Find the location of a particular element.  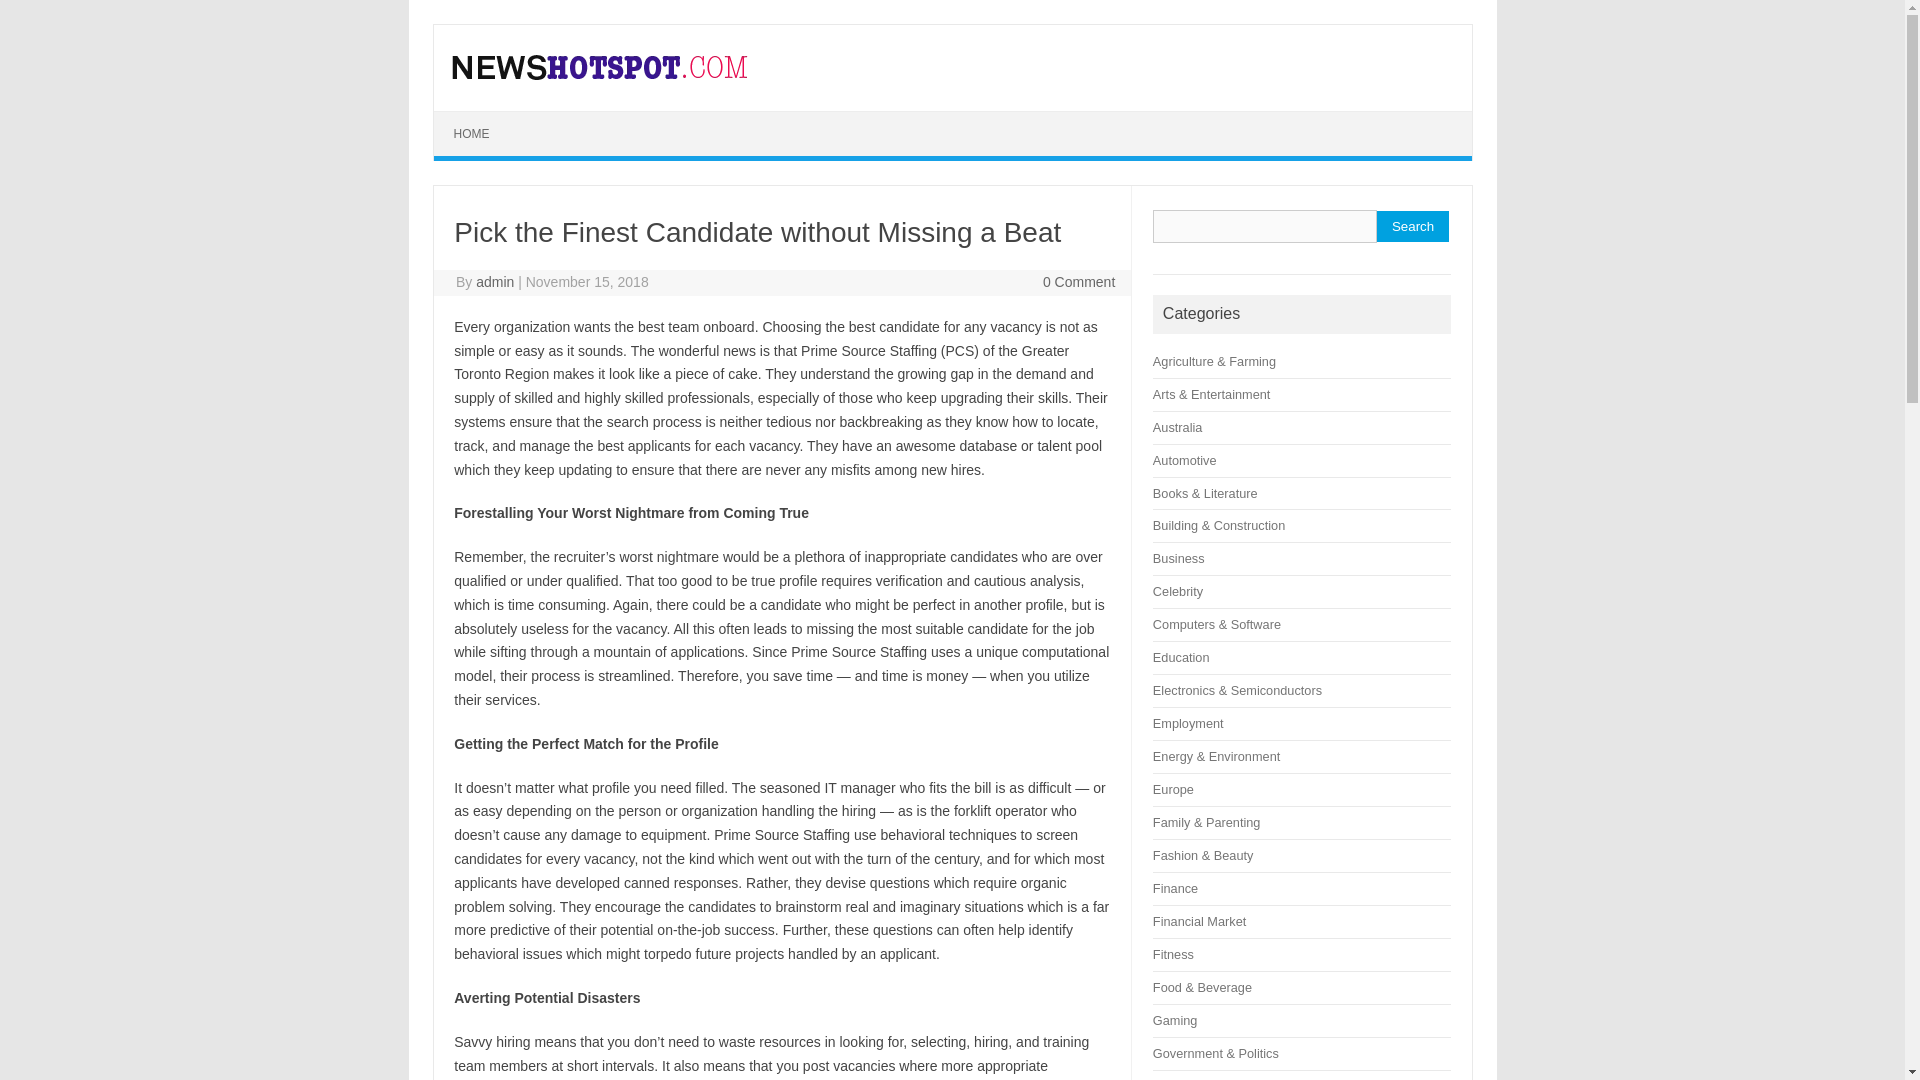

Employment is located at coordinates (1188, 724).